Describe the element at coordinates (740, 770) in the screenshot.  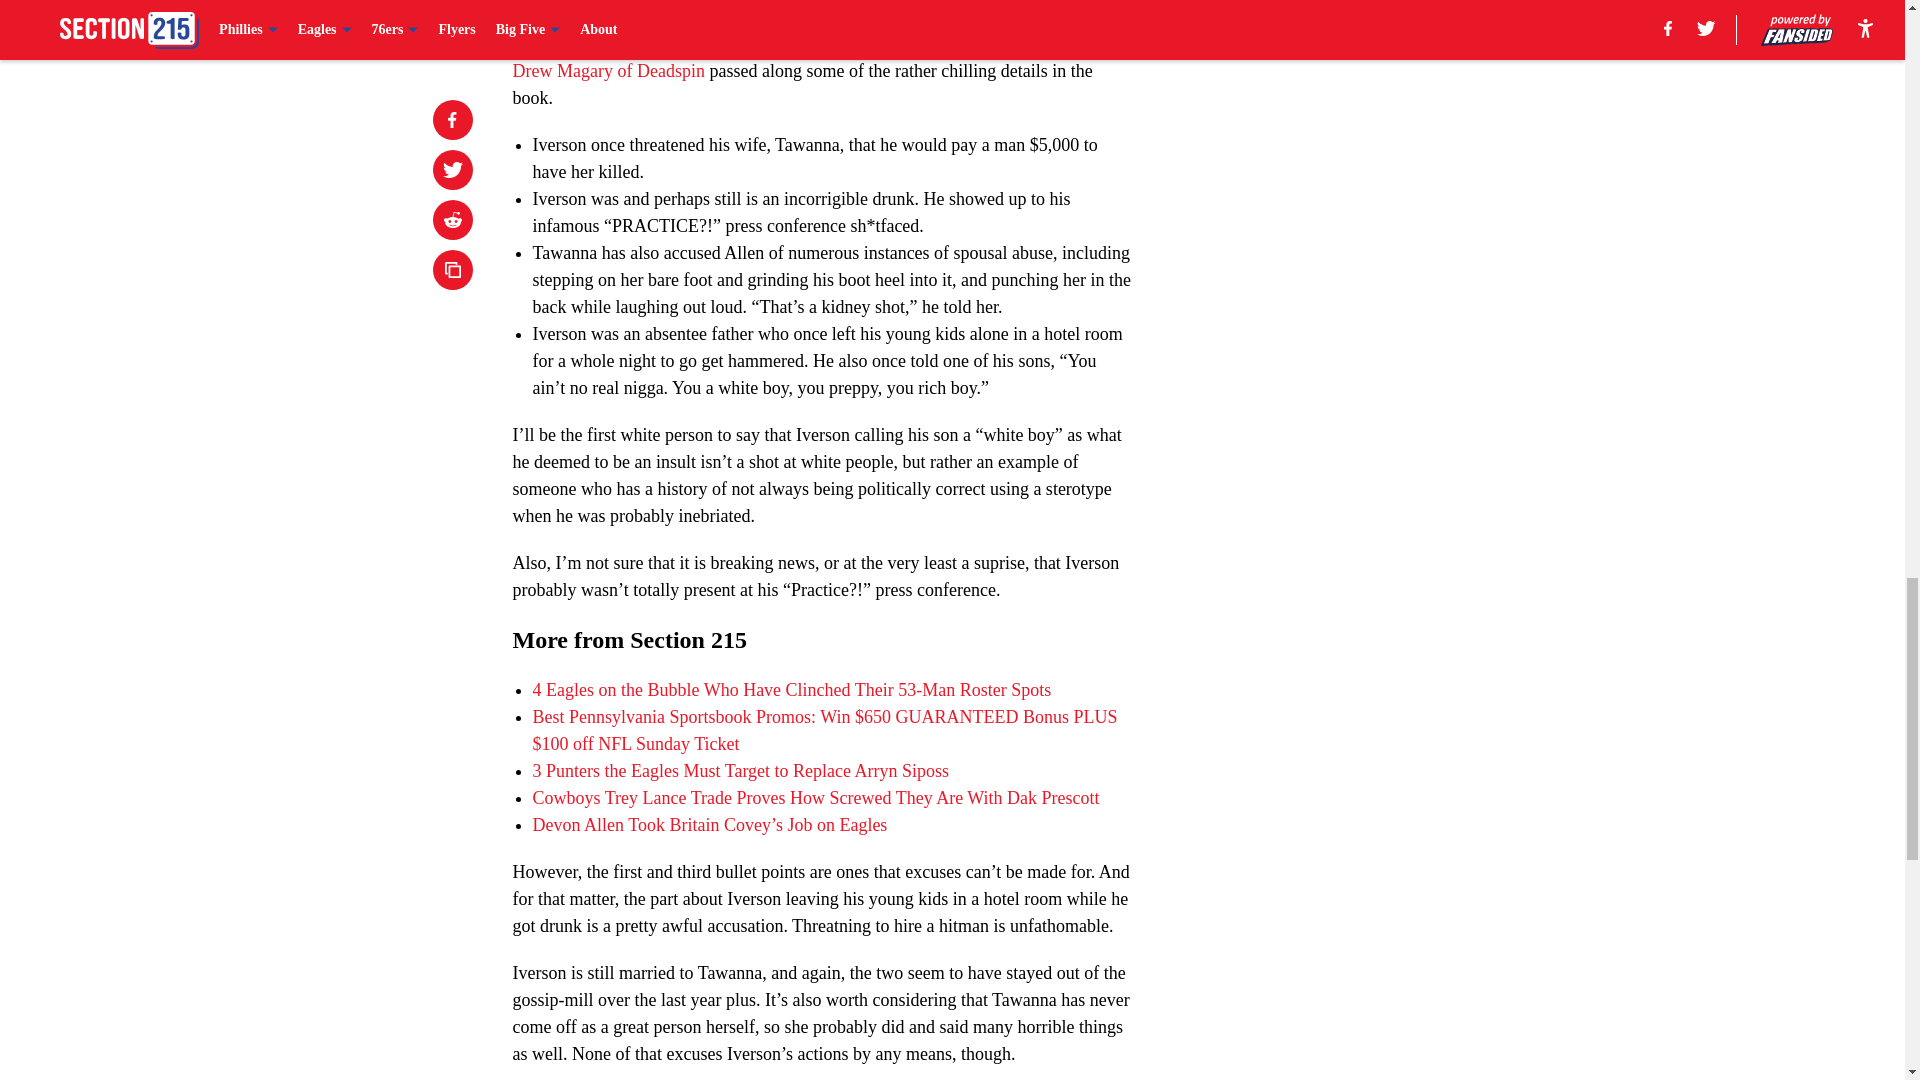
I see `3 Punters the Eagles Must Target to Replace Arryn Siposs` at that location.